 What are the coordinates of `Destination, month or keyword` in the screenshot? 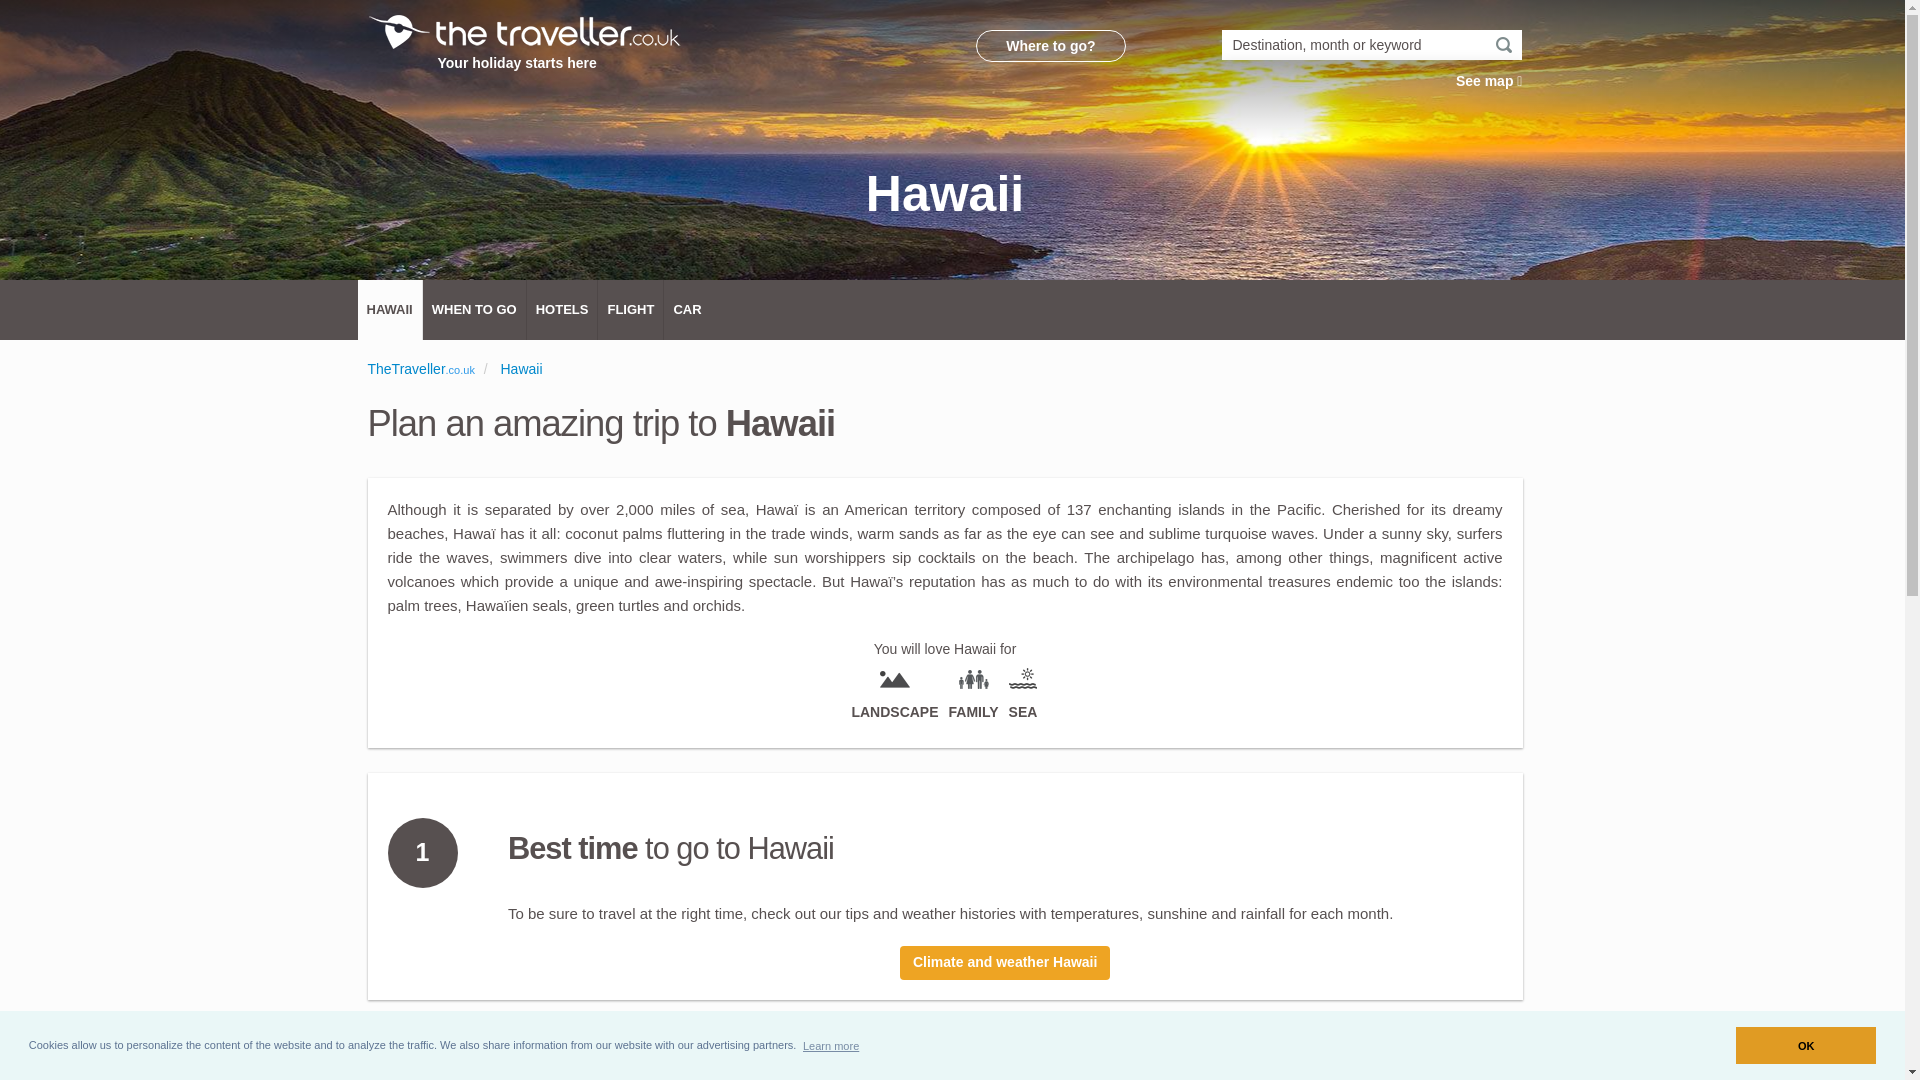 It's located at (1372, 45).